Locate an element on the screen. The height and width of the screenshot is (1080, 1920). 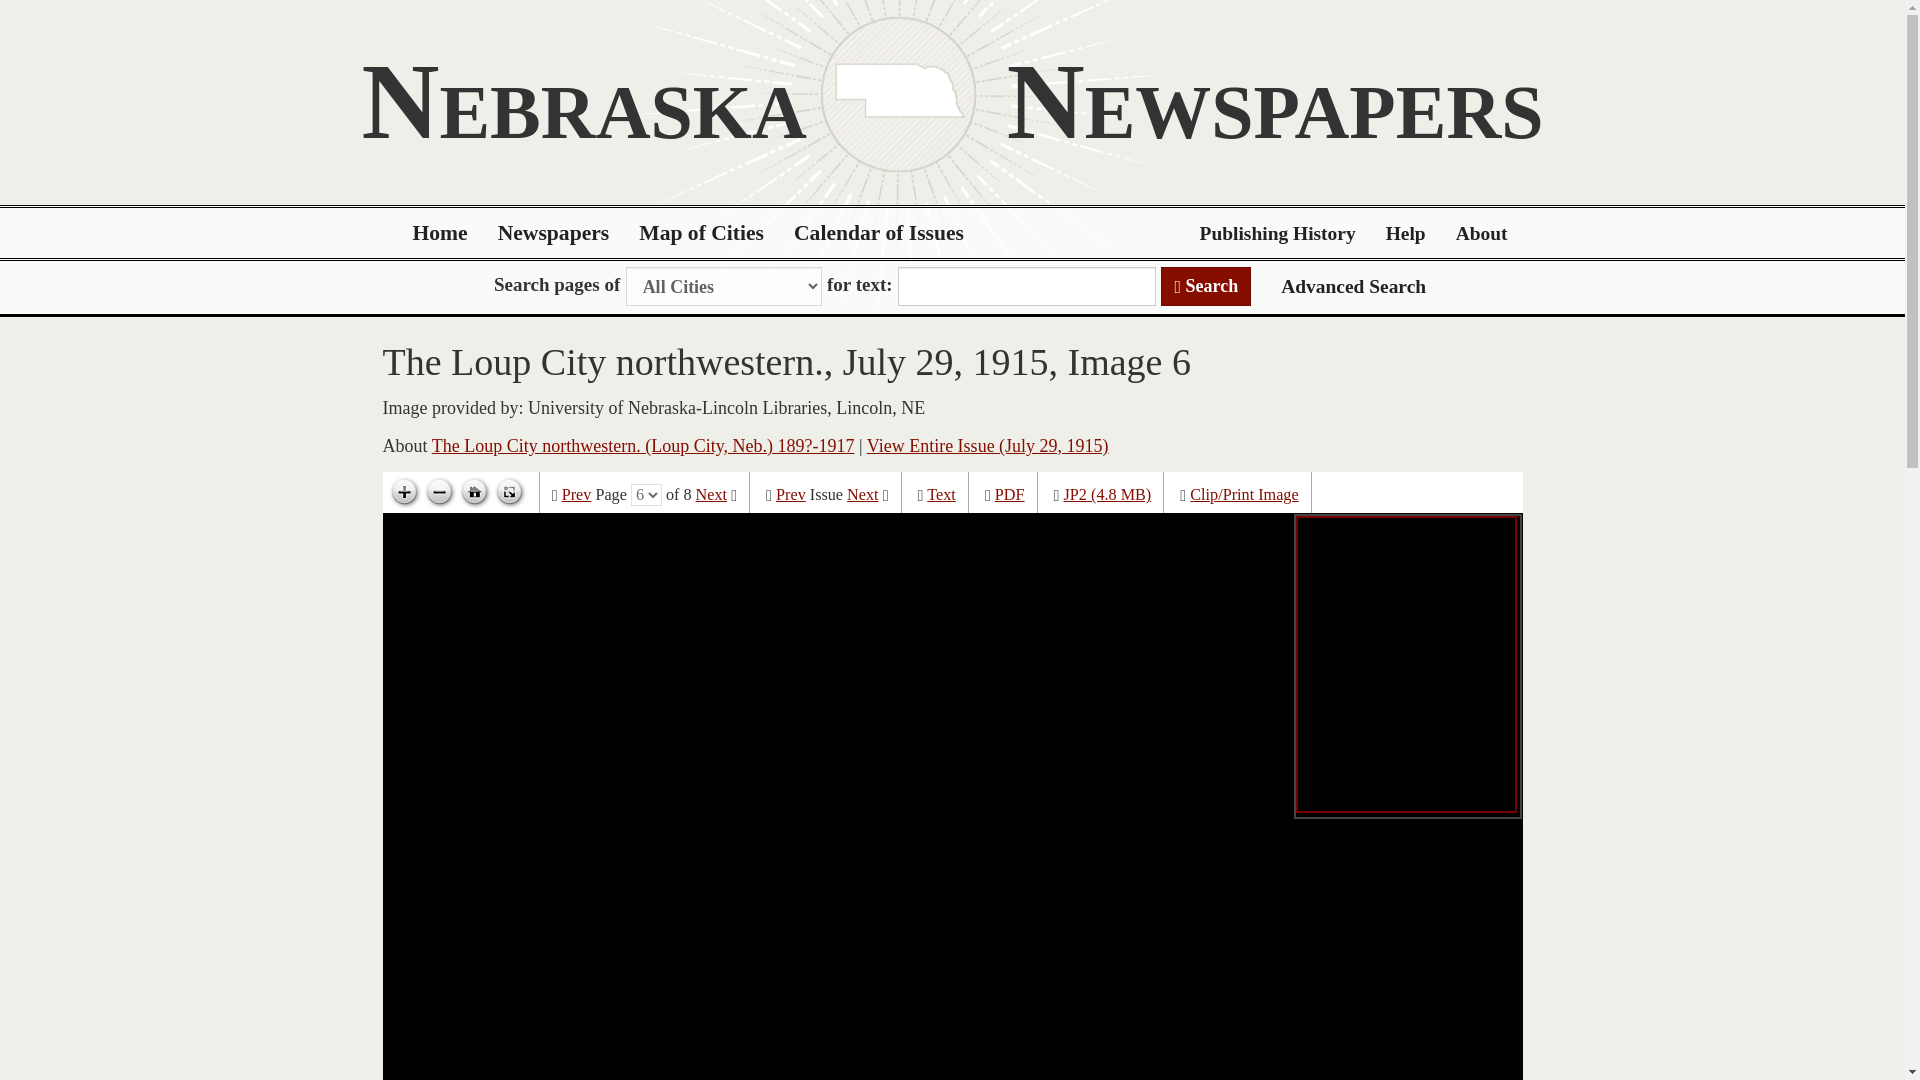
About is located at coordinates (1482, 233).